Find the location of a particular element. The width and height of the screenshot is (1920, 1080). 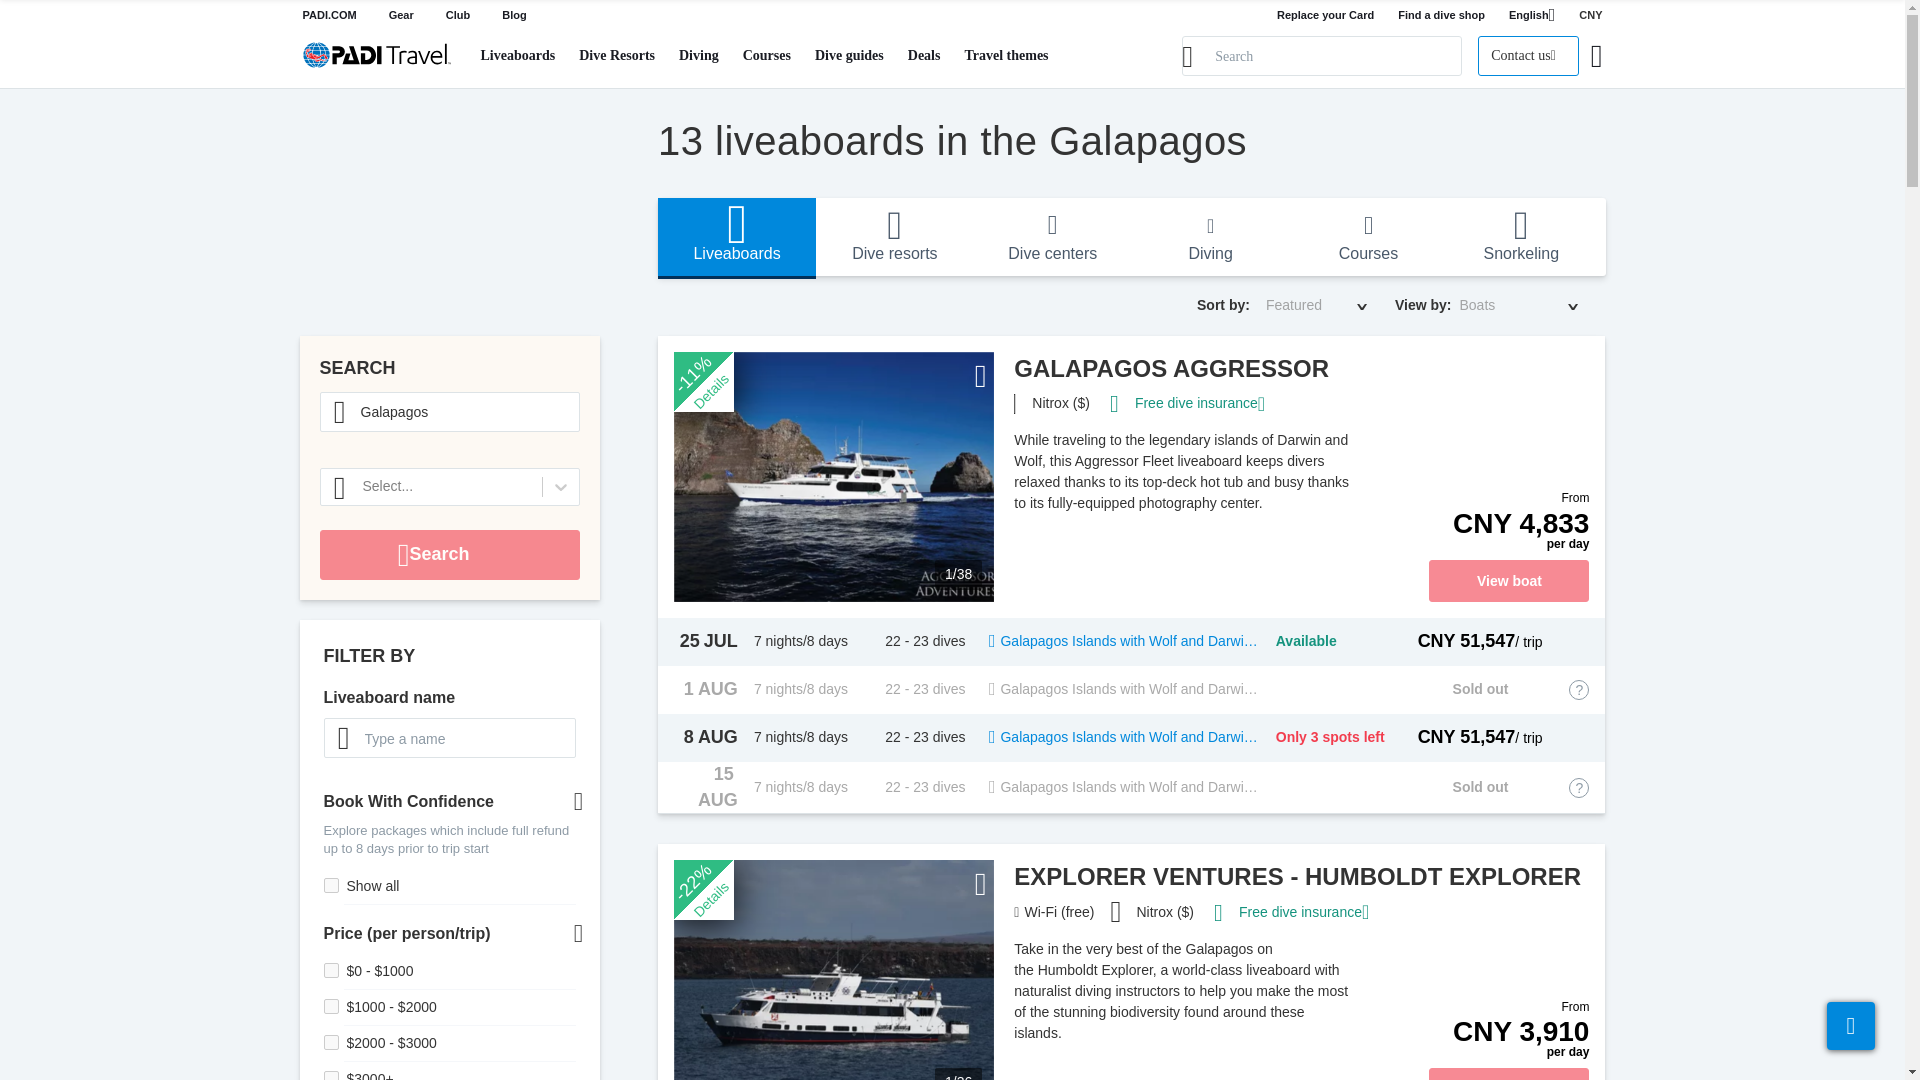

Find a dive shop is located at coordinates (1440, 15).